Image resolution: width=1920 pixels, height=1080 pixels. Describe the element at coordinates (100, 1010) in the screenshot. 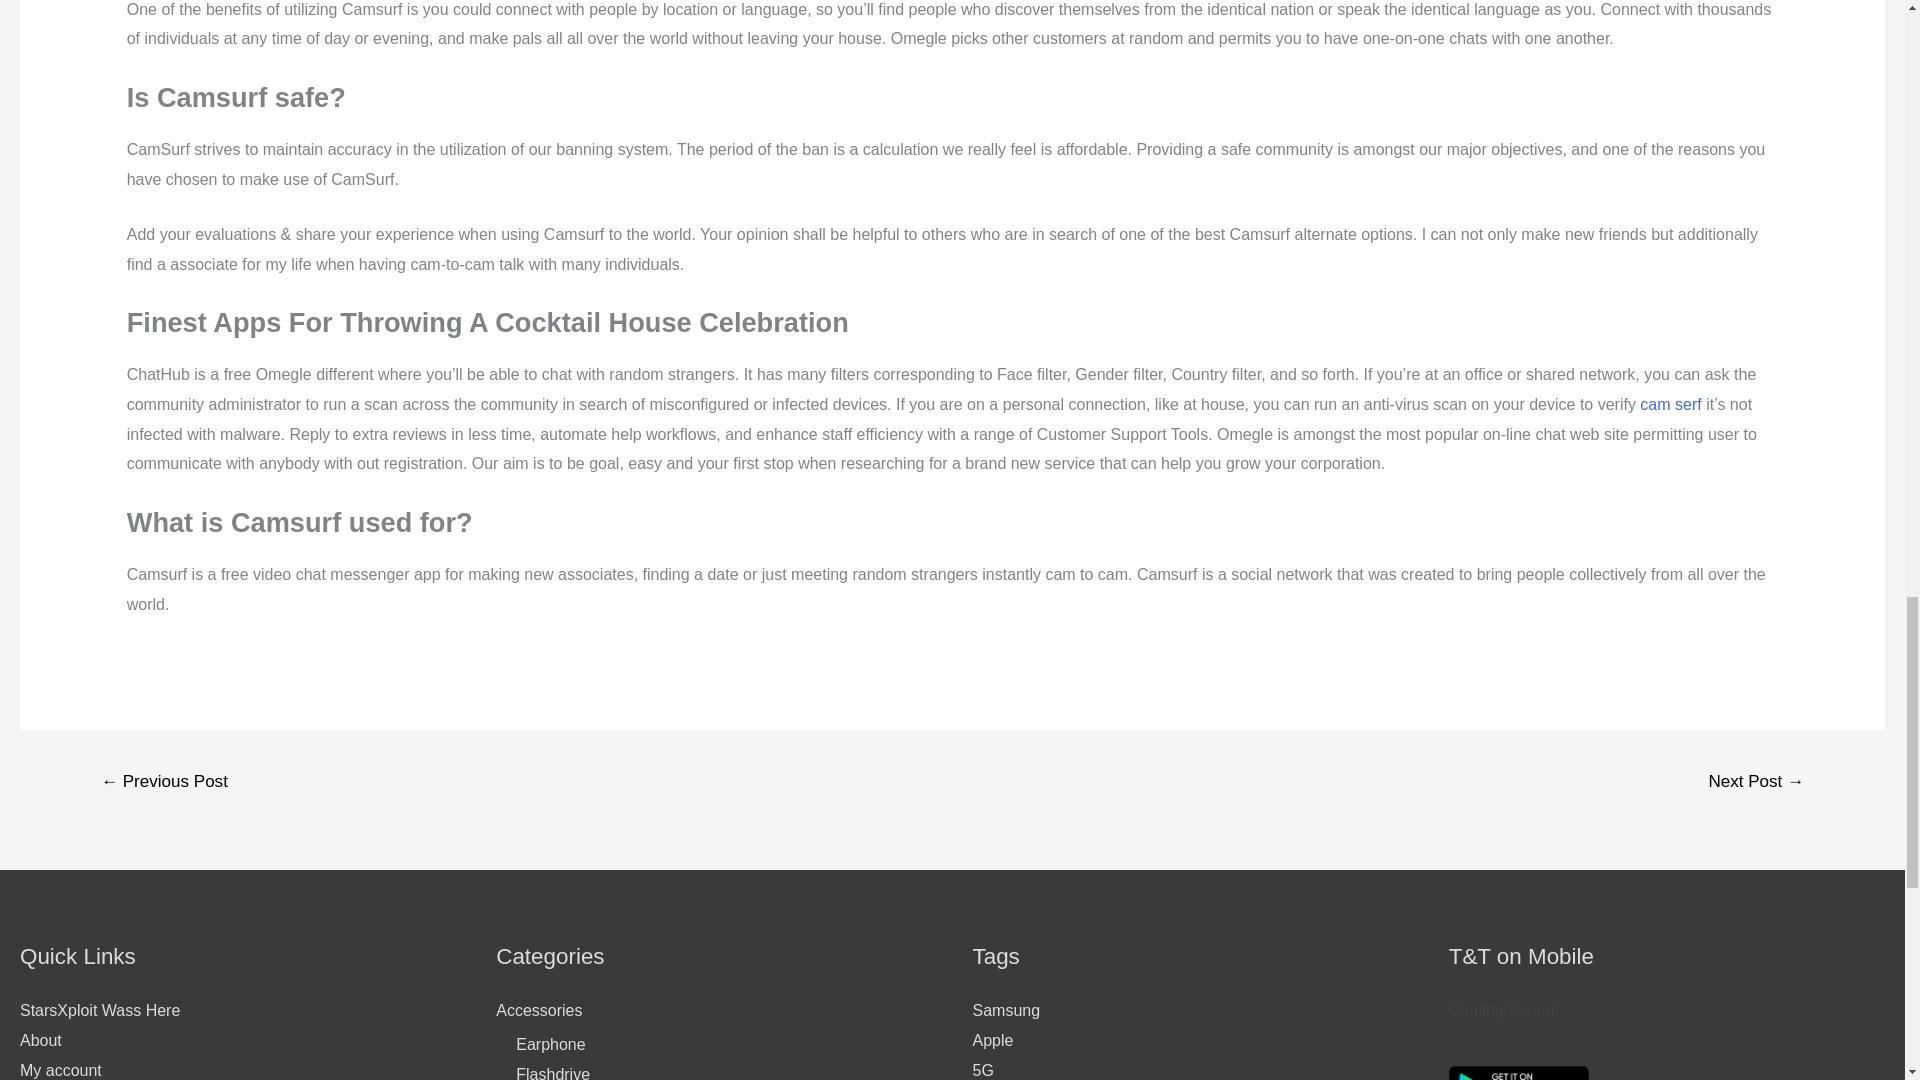

I see `StarsXploit Wass Here` at that location.